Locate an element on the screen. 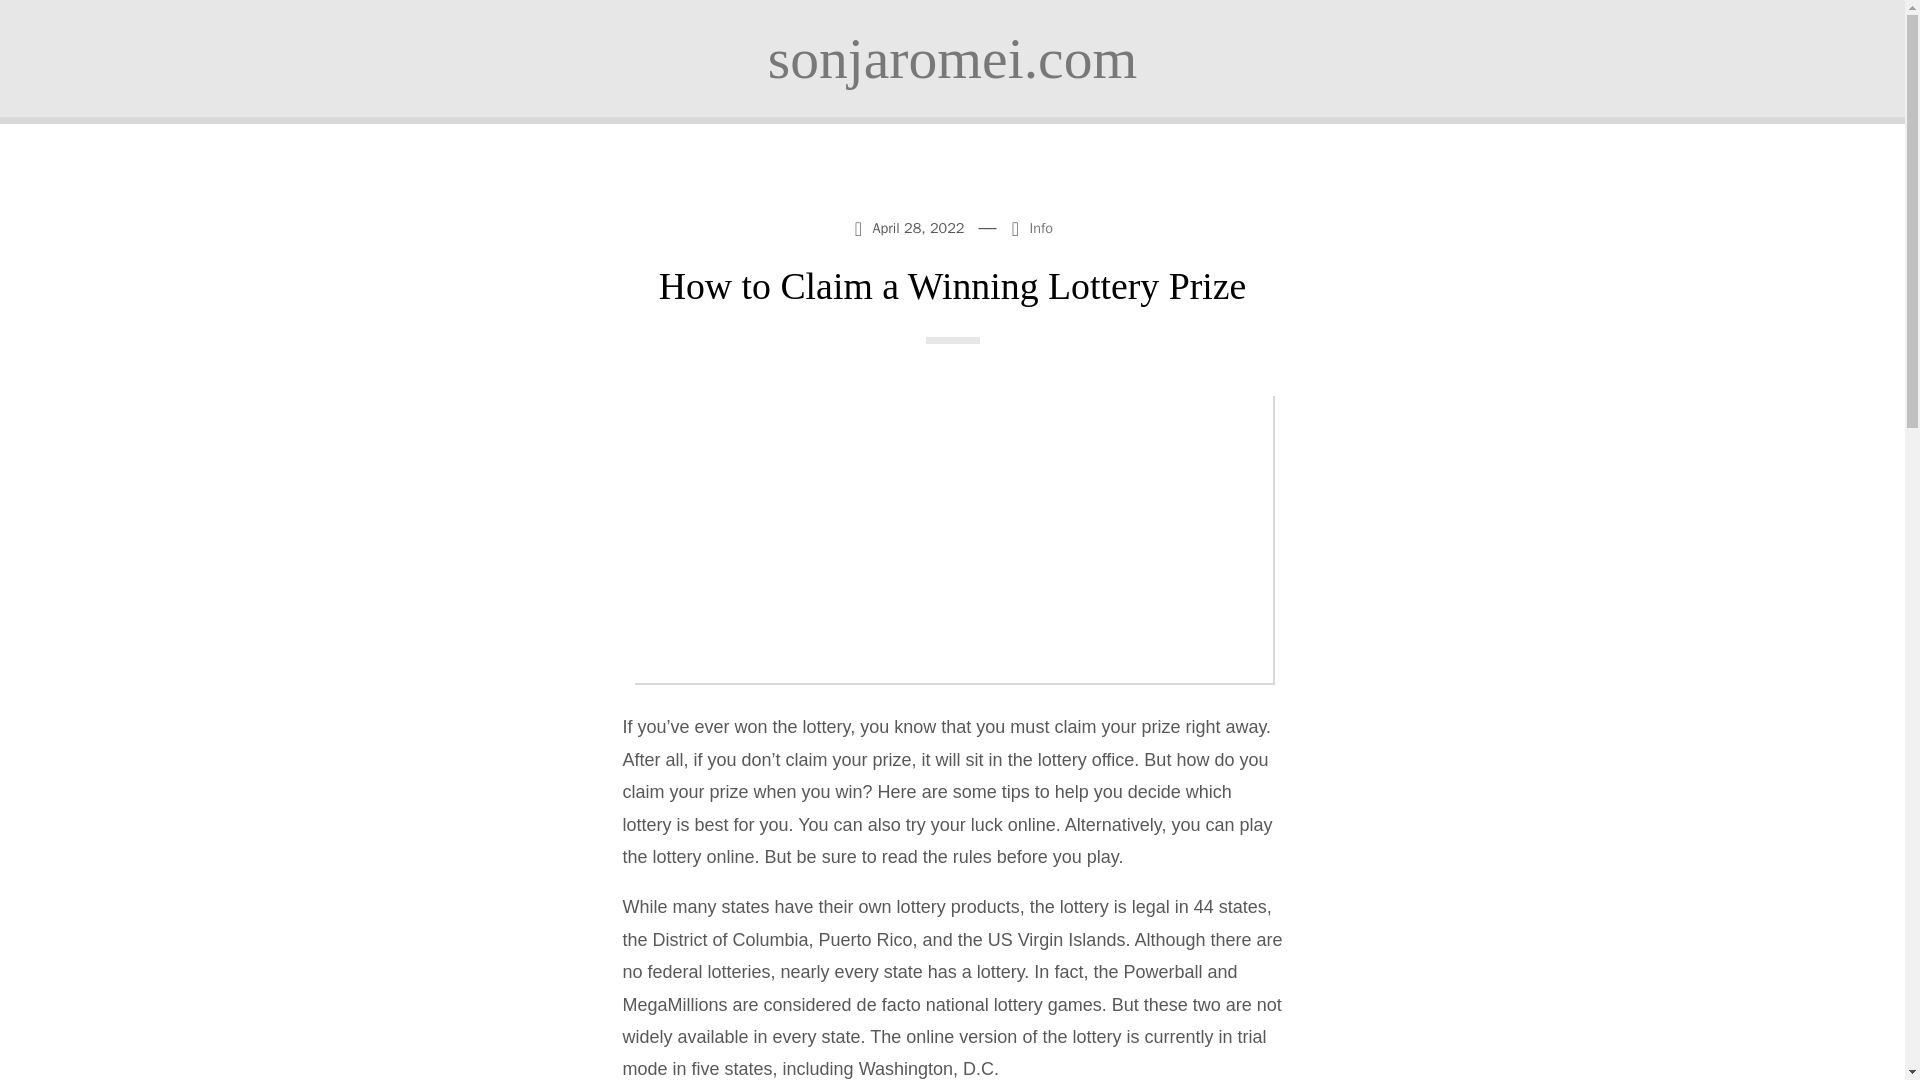  sonjaromei.com is located at coordinates (952, 58).